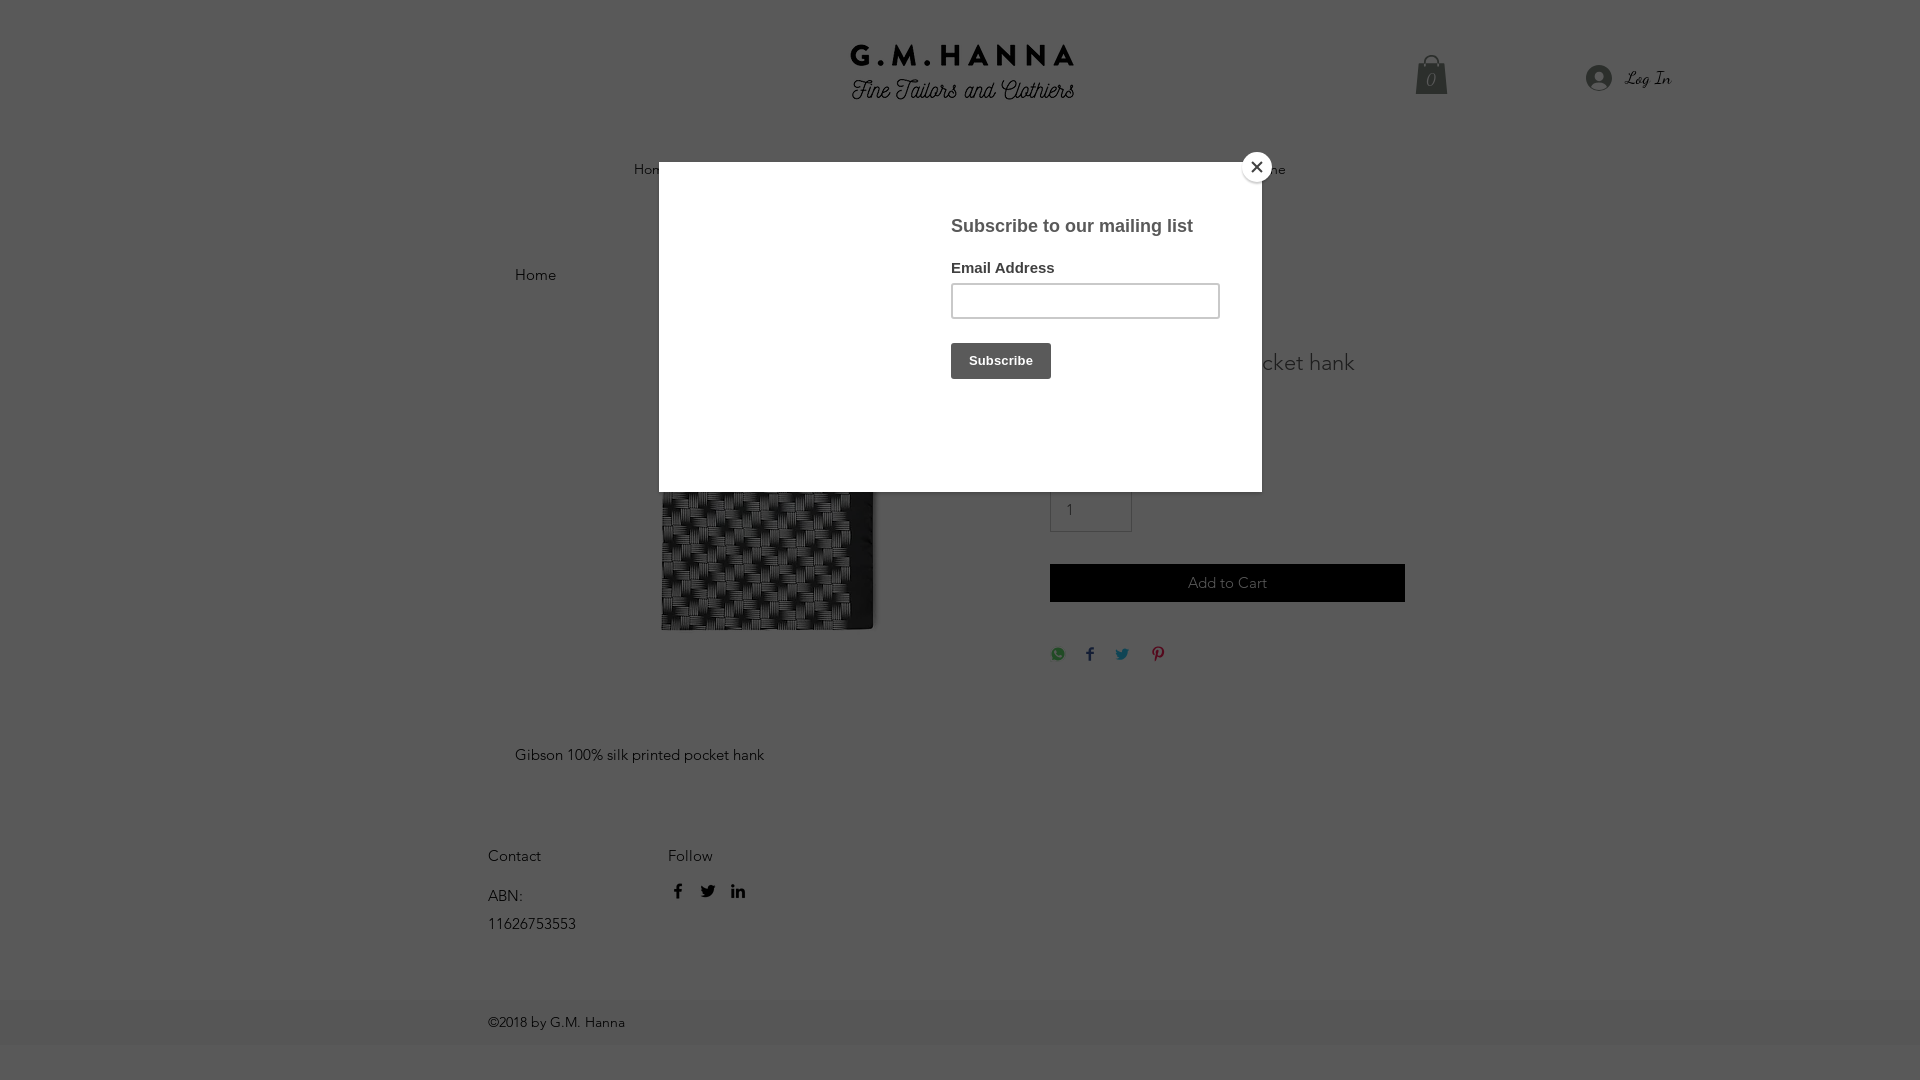  Describe the element at coordinates (1247, 169) in the screenshot. I see `Book Online` at that location.